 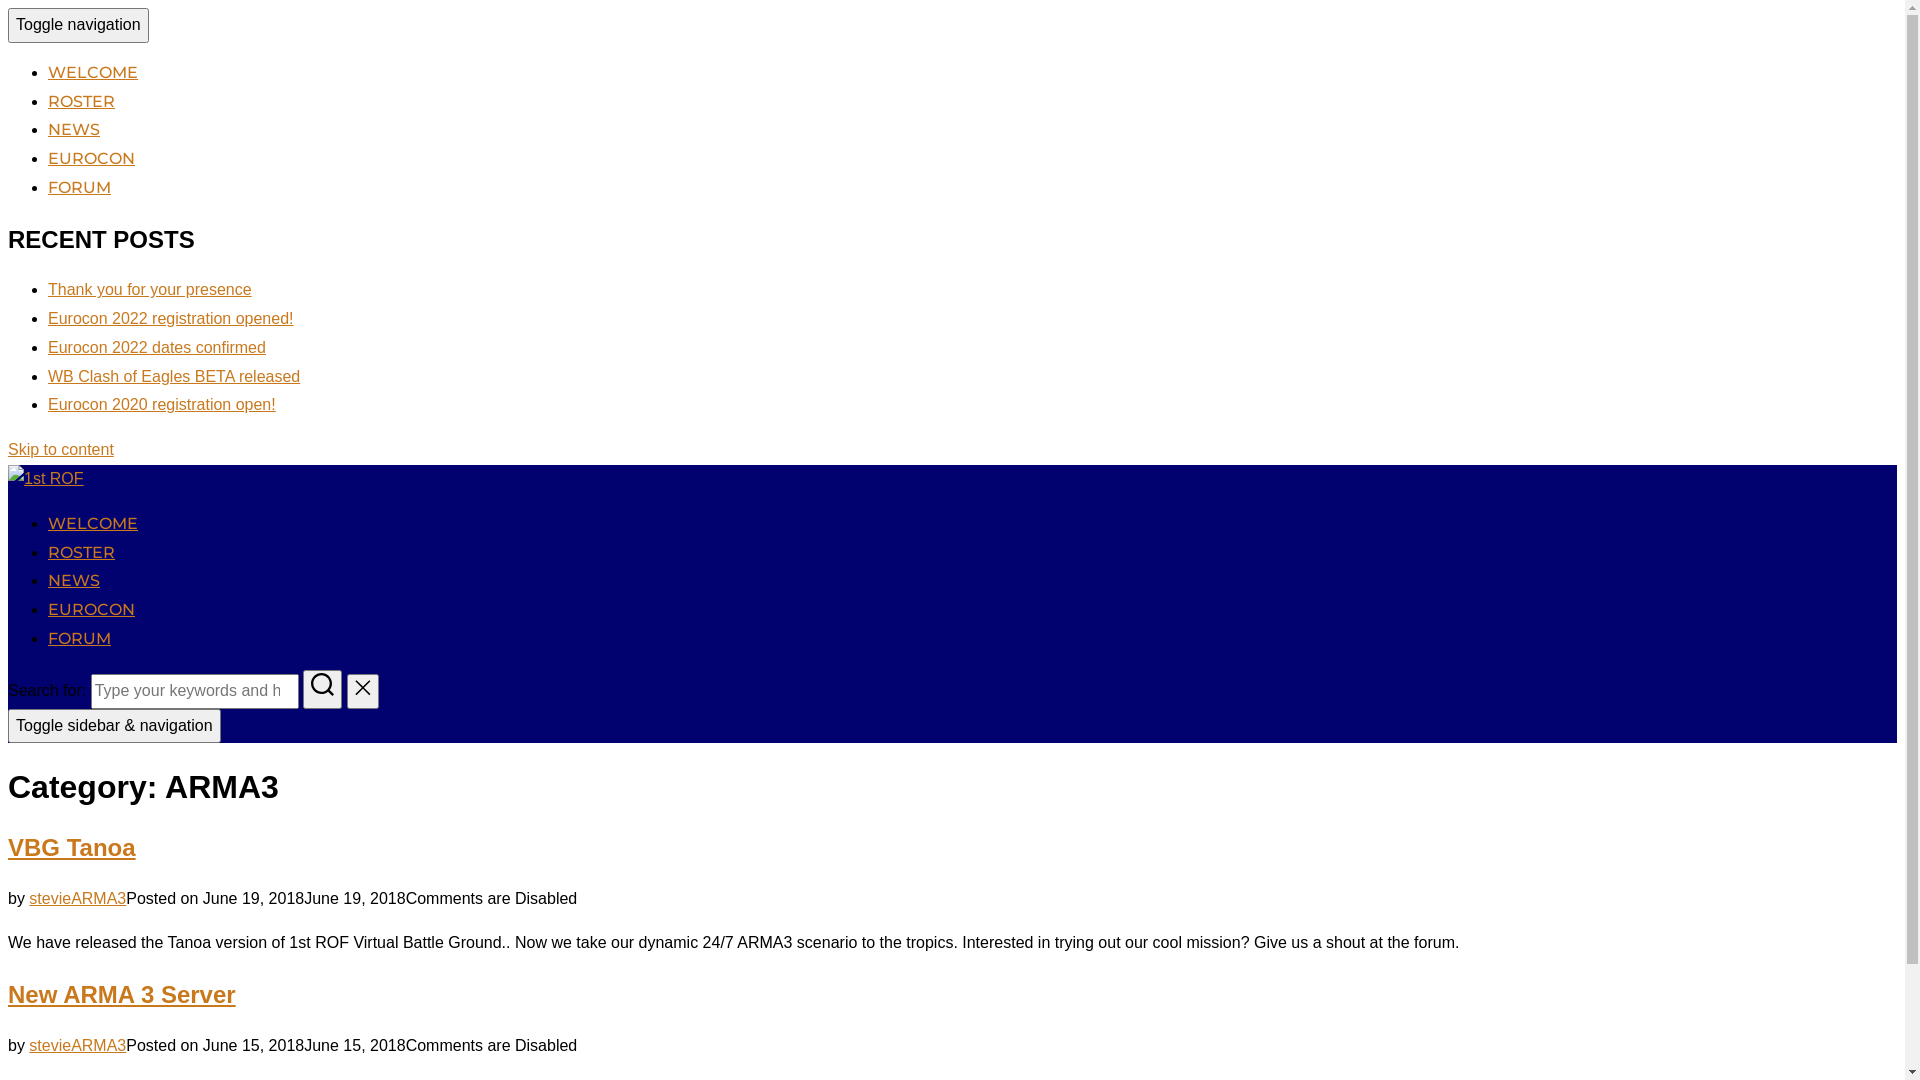 I want to click on EUROCON, so click(x=92, y=610).